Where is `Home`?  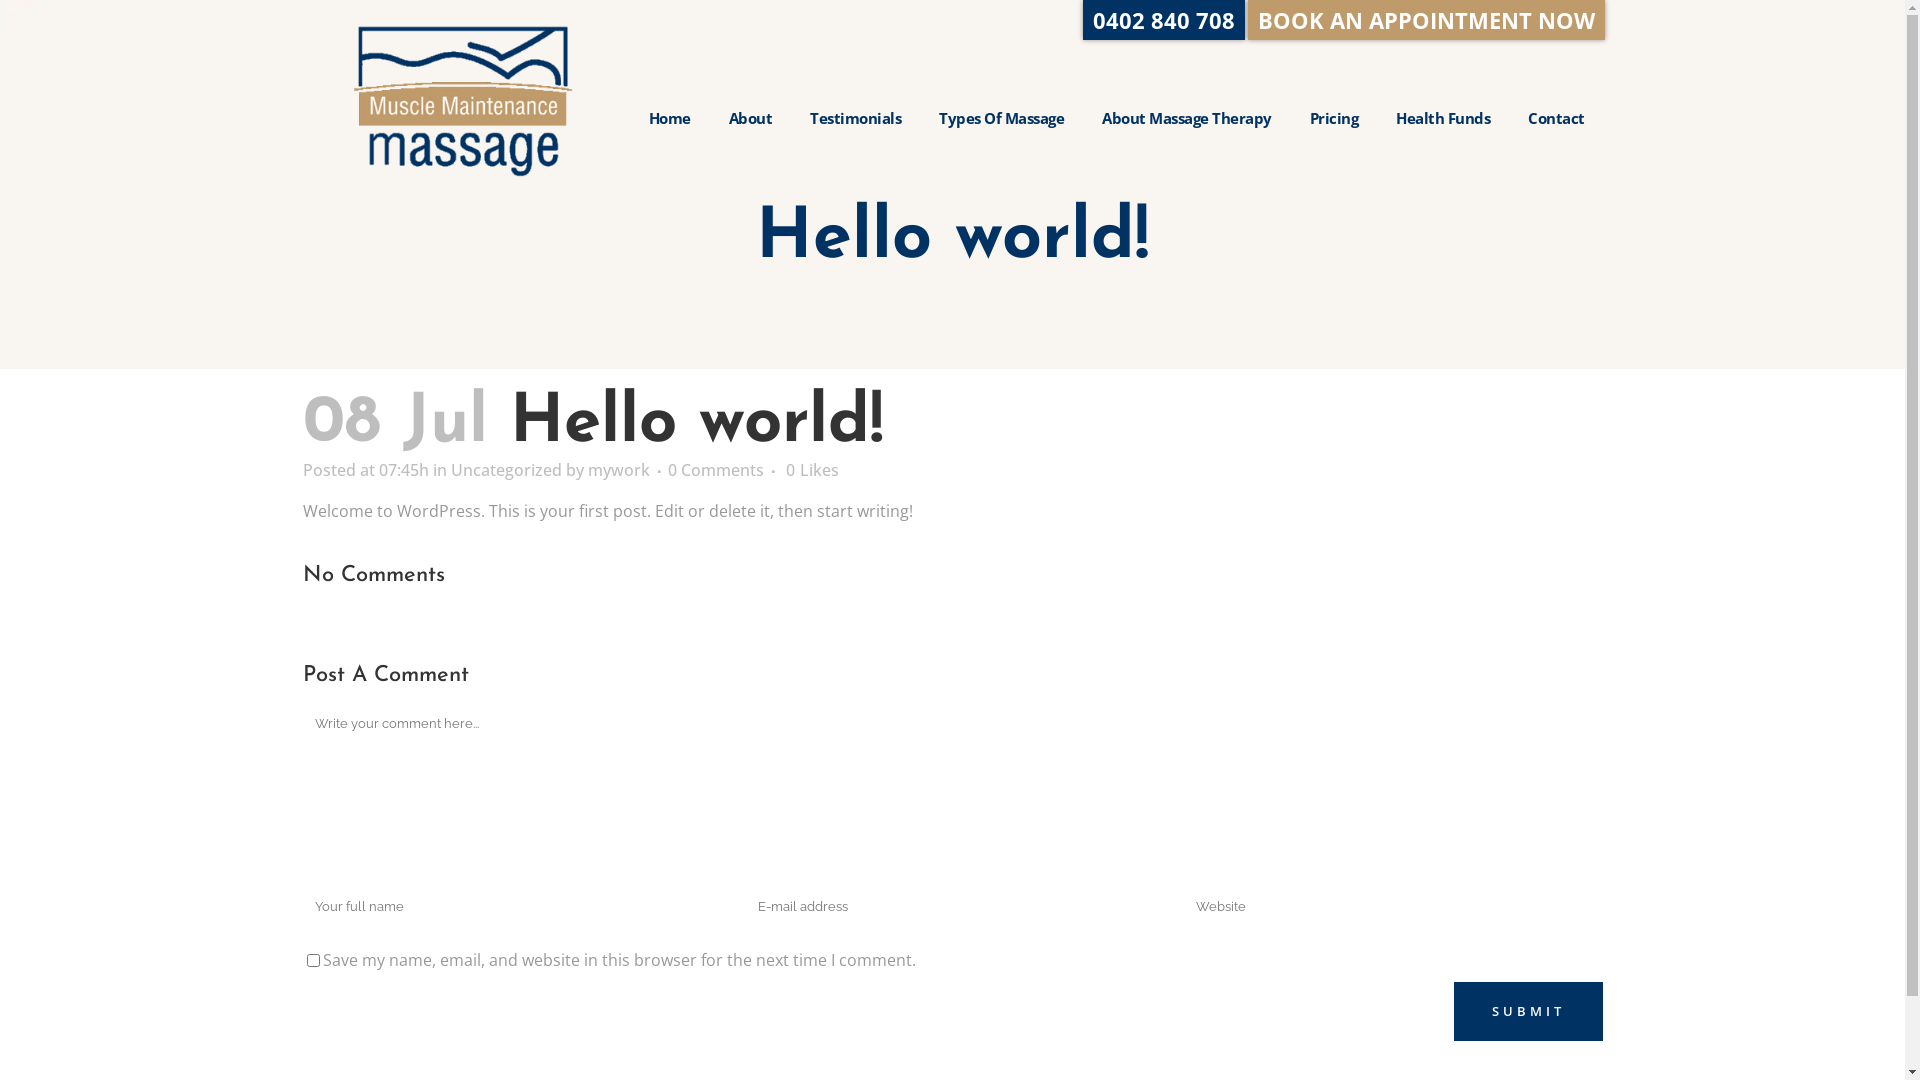
Home is located at coordinates (669, 118).